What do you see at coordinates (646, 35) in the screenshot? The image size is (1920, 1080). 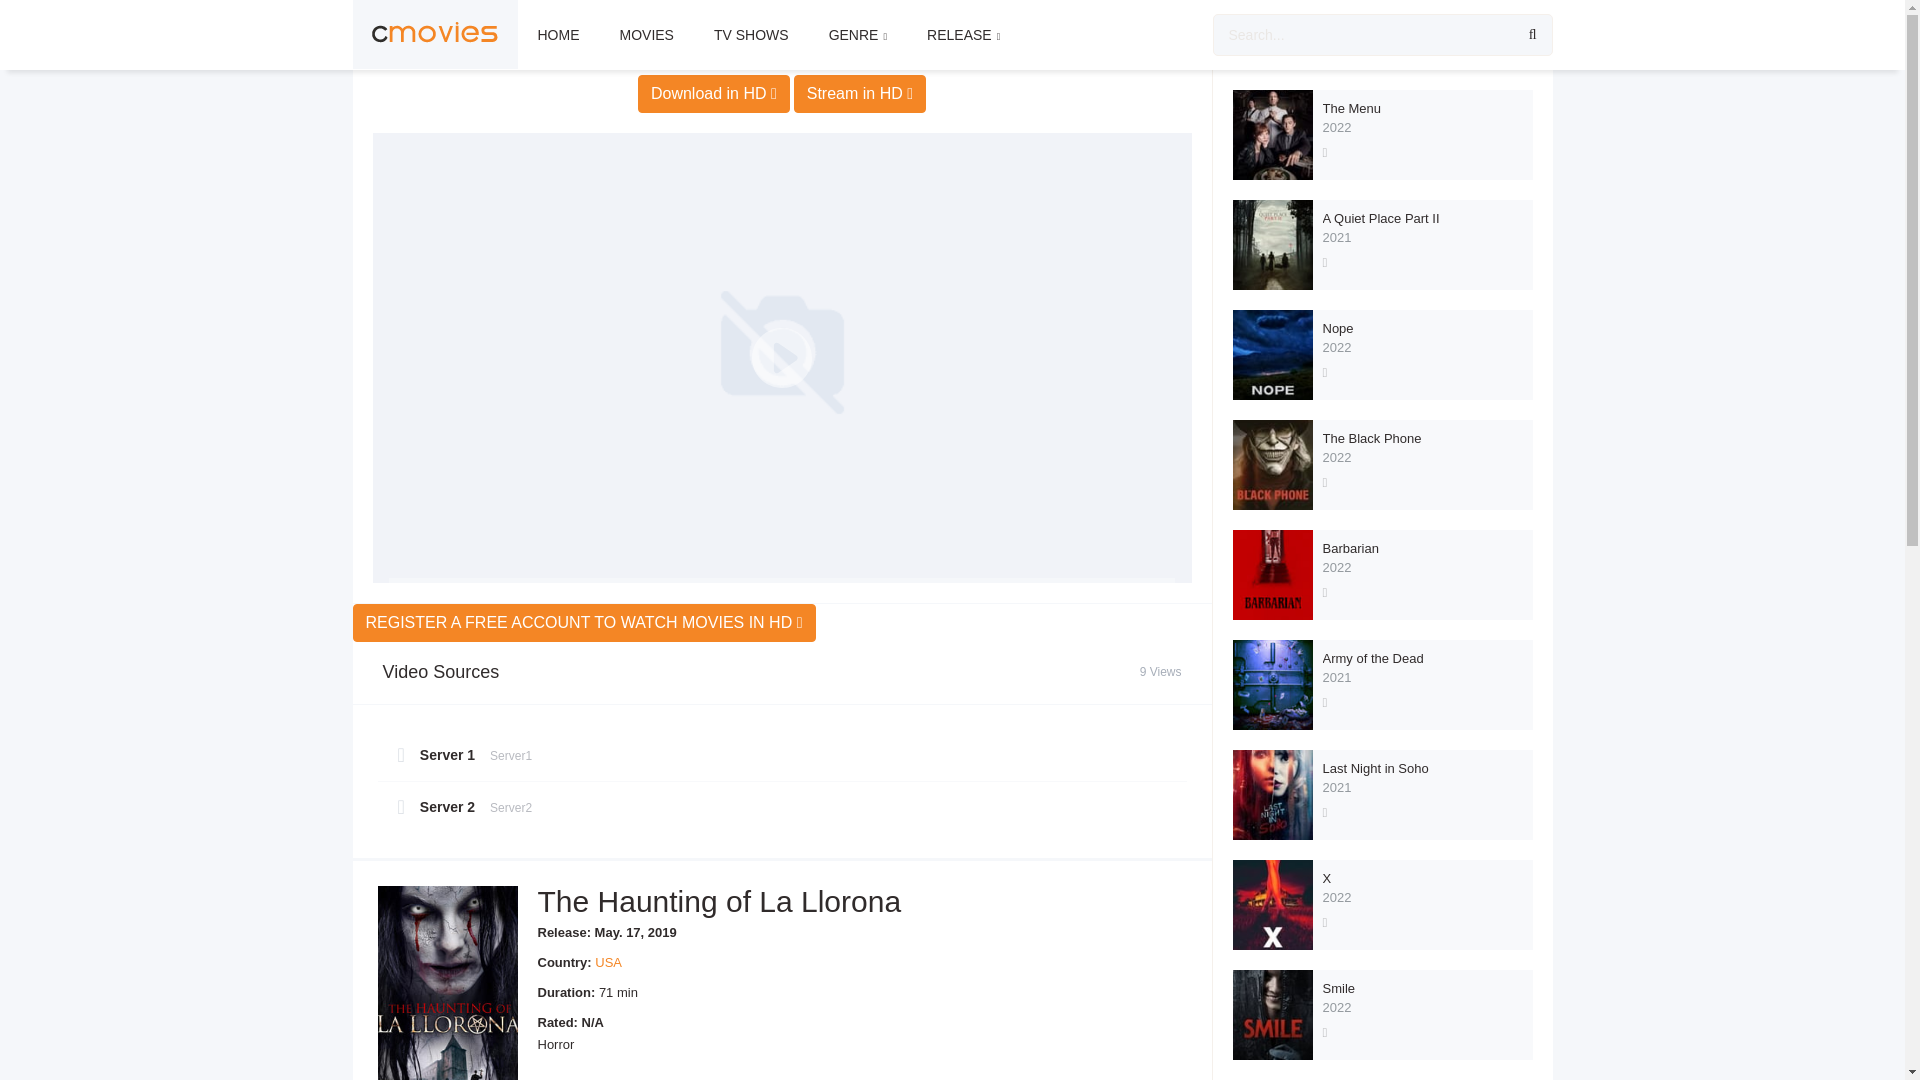 I see `MOVIES` at bounding box center [646, 35].